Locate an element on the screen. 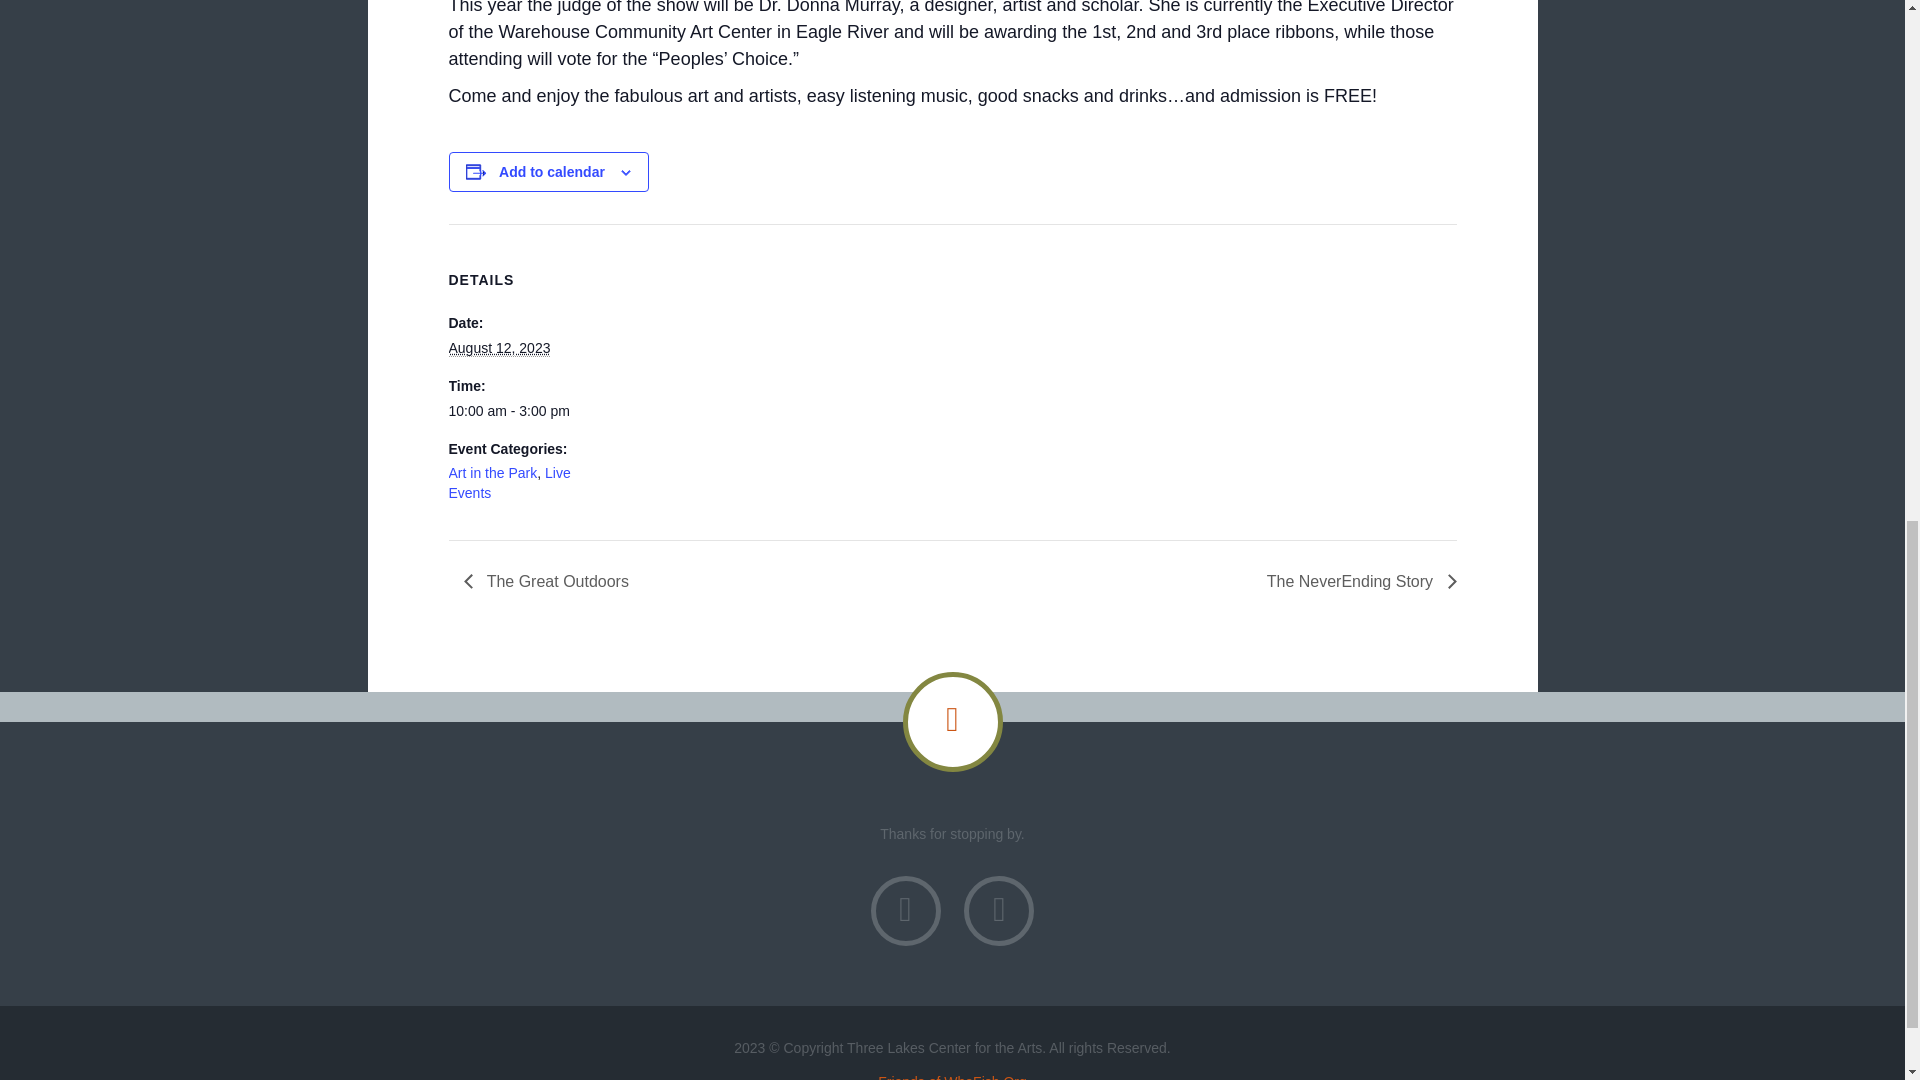 This screenshot has height=1080, width=1920. The Great Outdoors is located at coordinates (552, 581).